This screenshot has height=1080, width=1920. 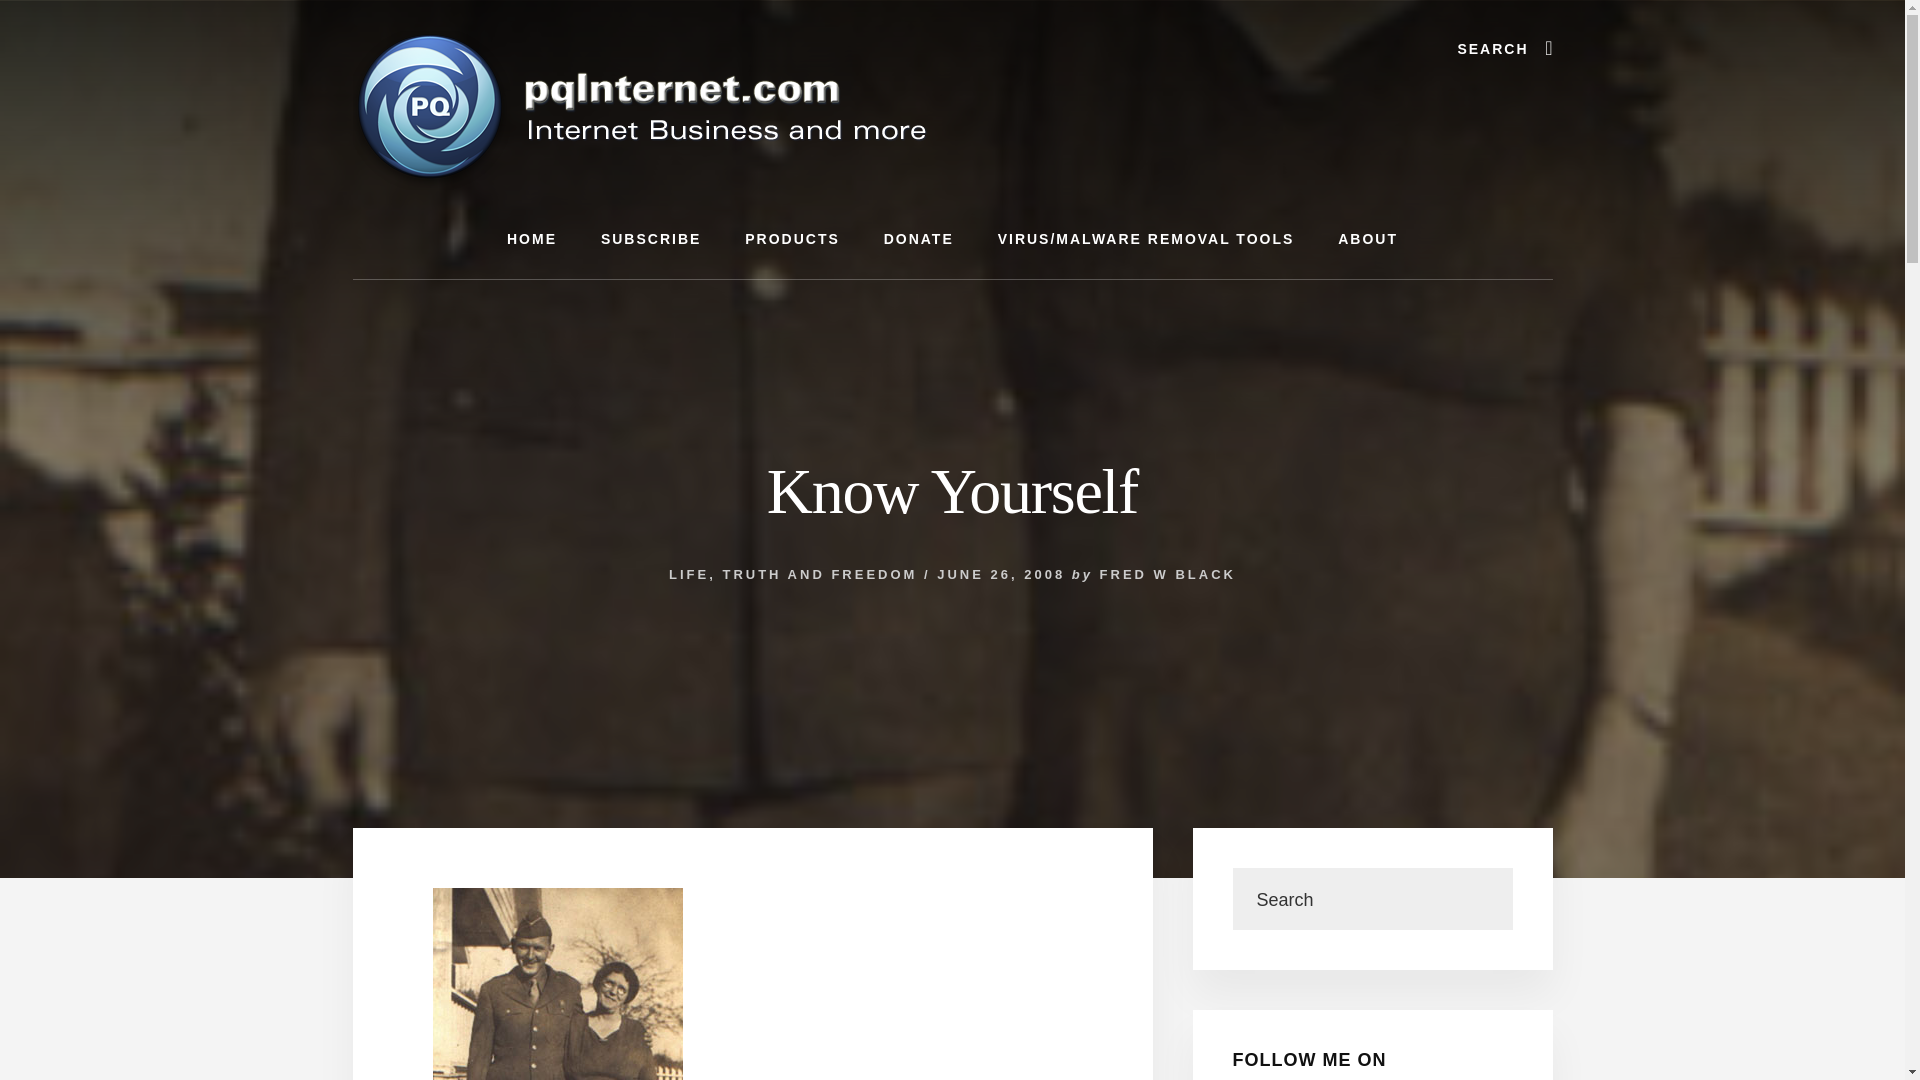 I want to click on DONATE, so click(x=918, y=238).